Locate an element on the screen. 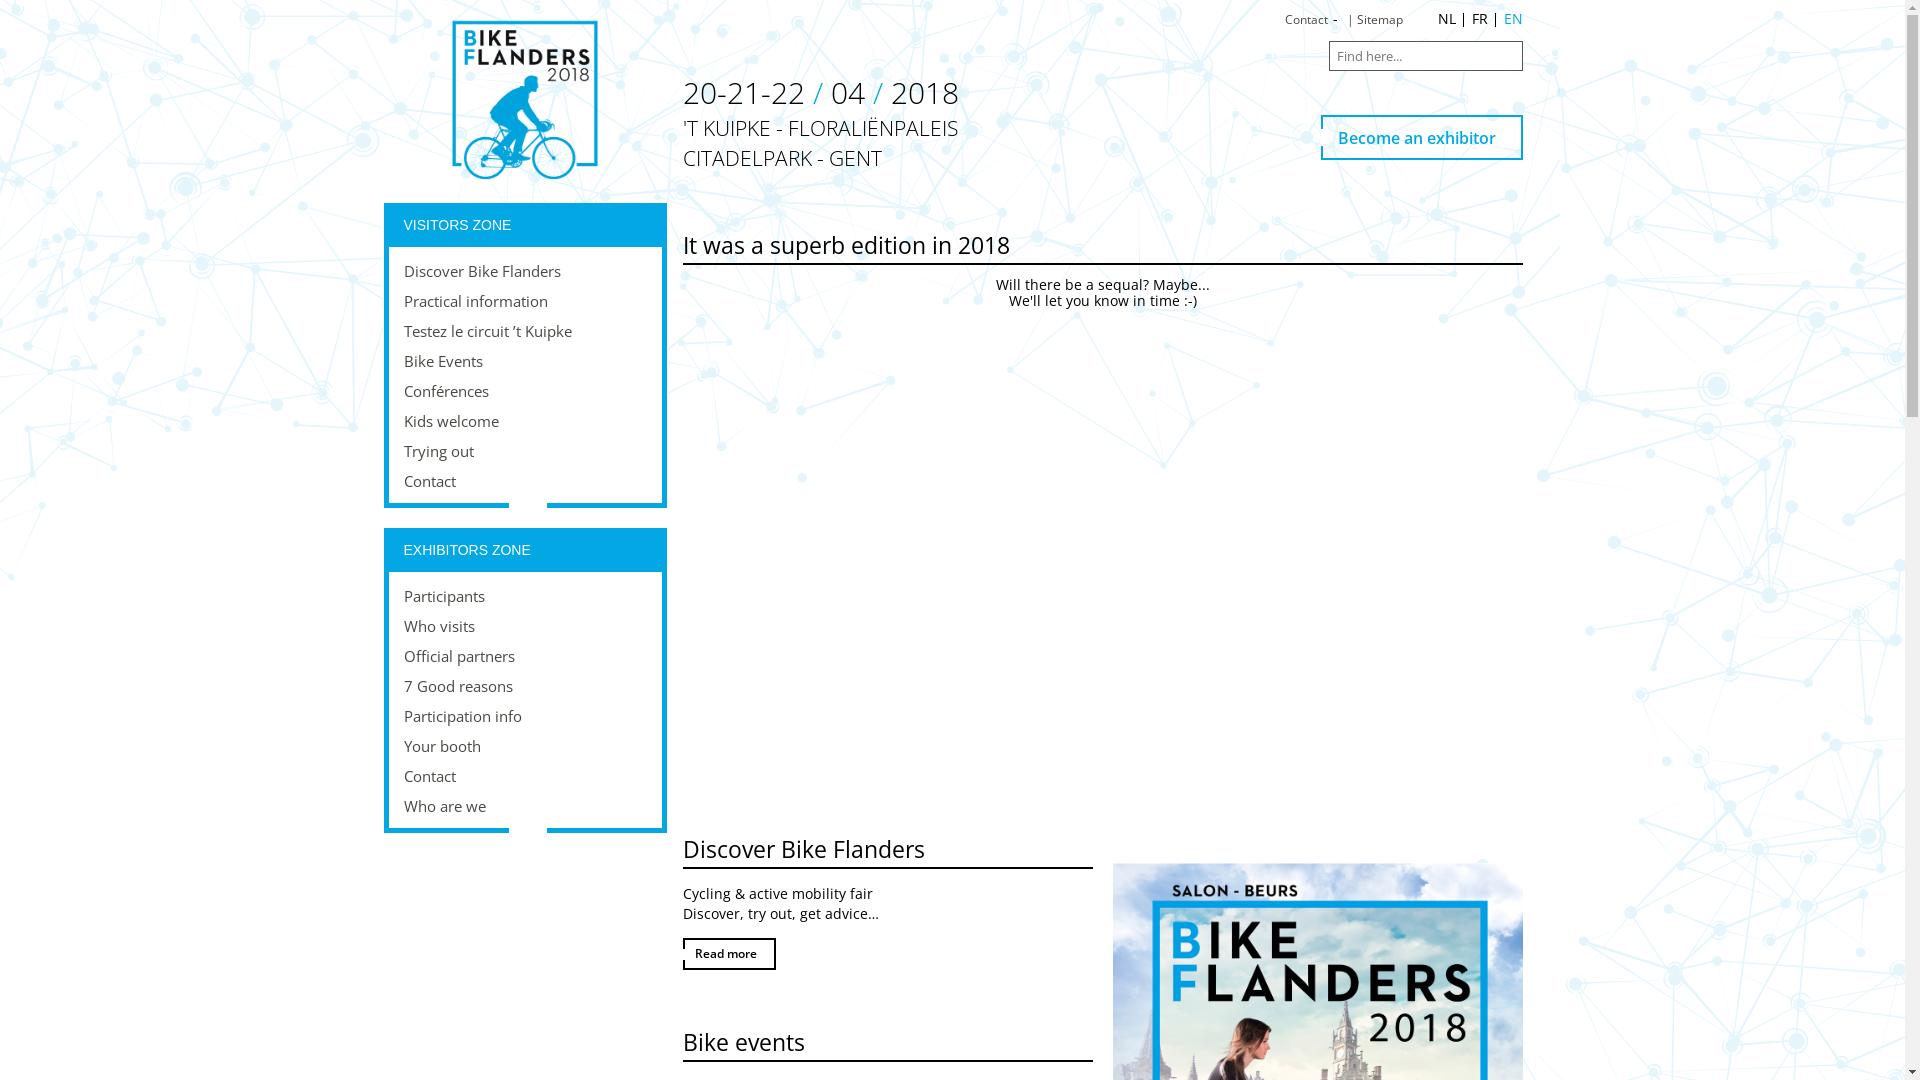 The image size is (1920, 1080). NL is located at coordinates (1447, 19).